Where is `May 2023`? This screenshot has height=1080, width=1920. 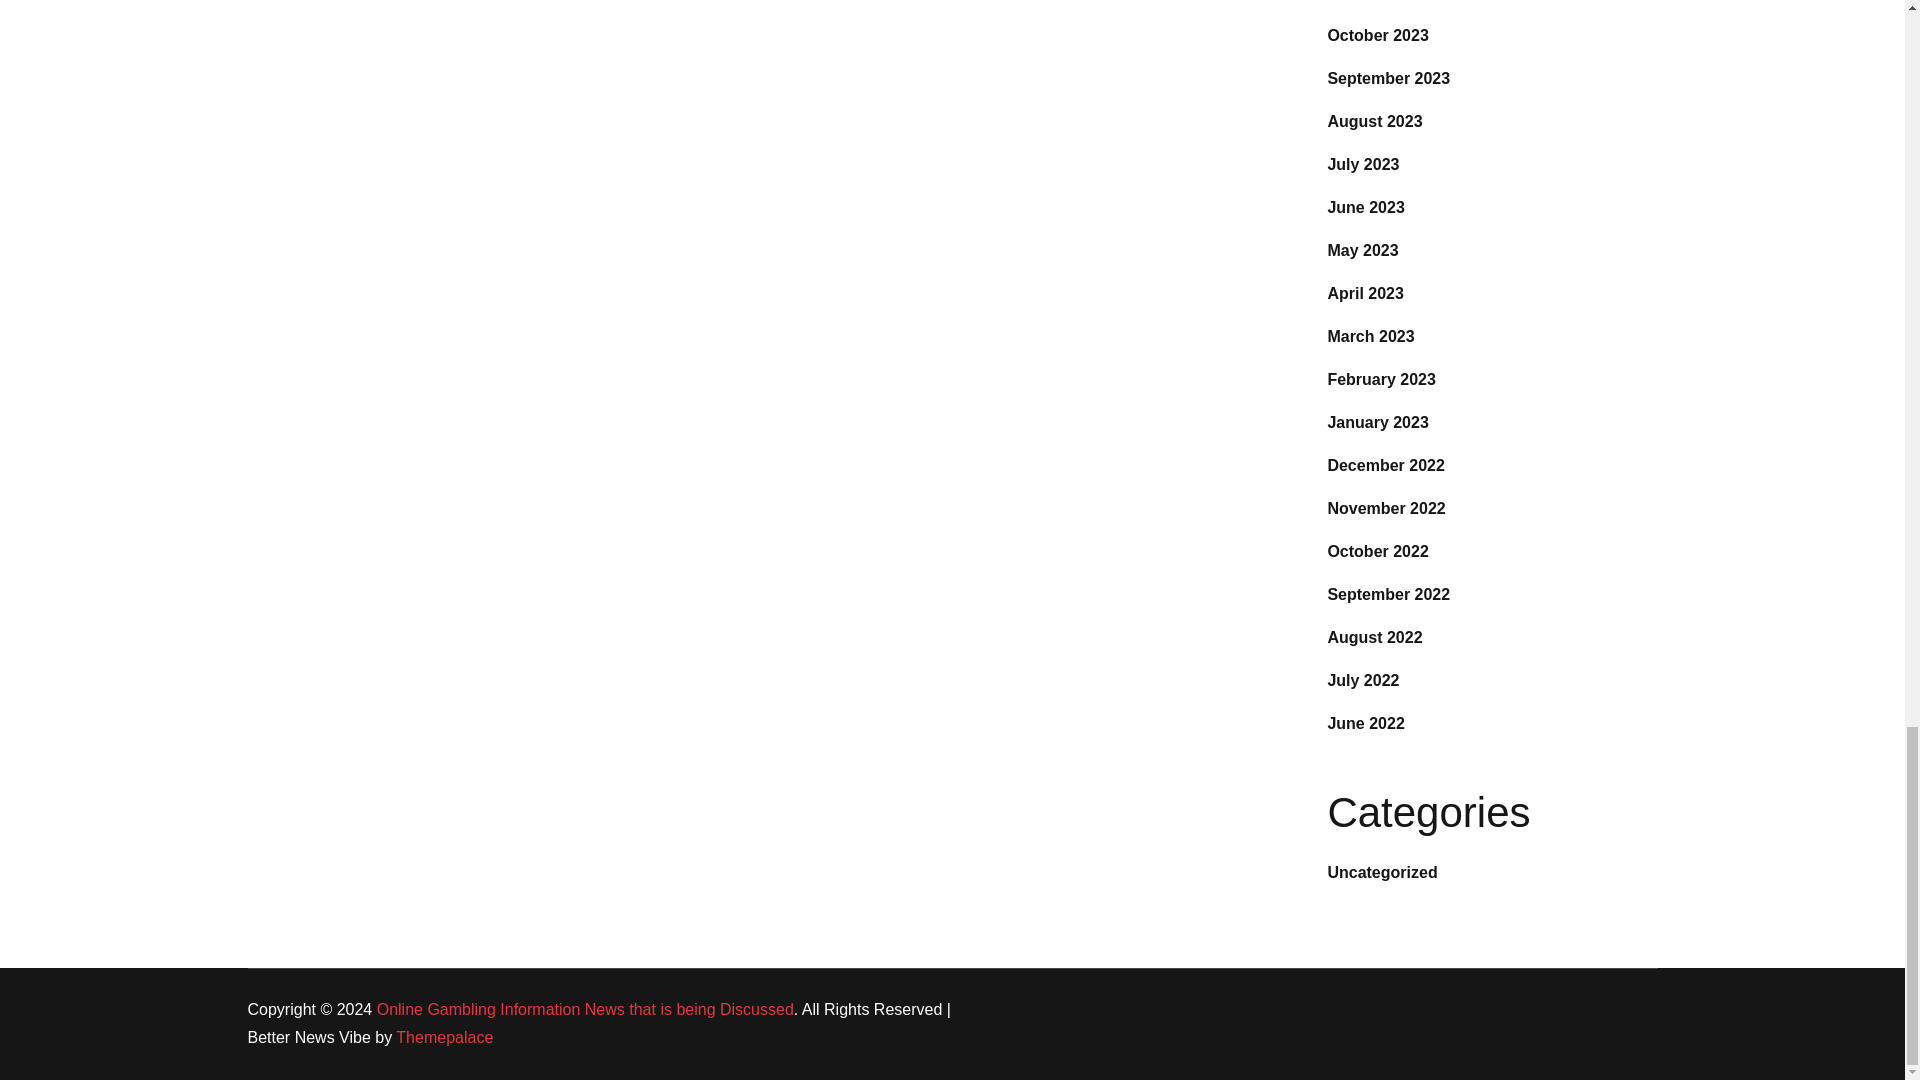
May 2023 is located at coordinates (1362, 250).